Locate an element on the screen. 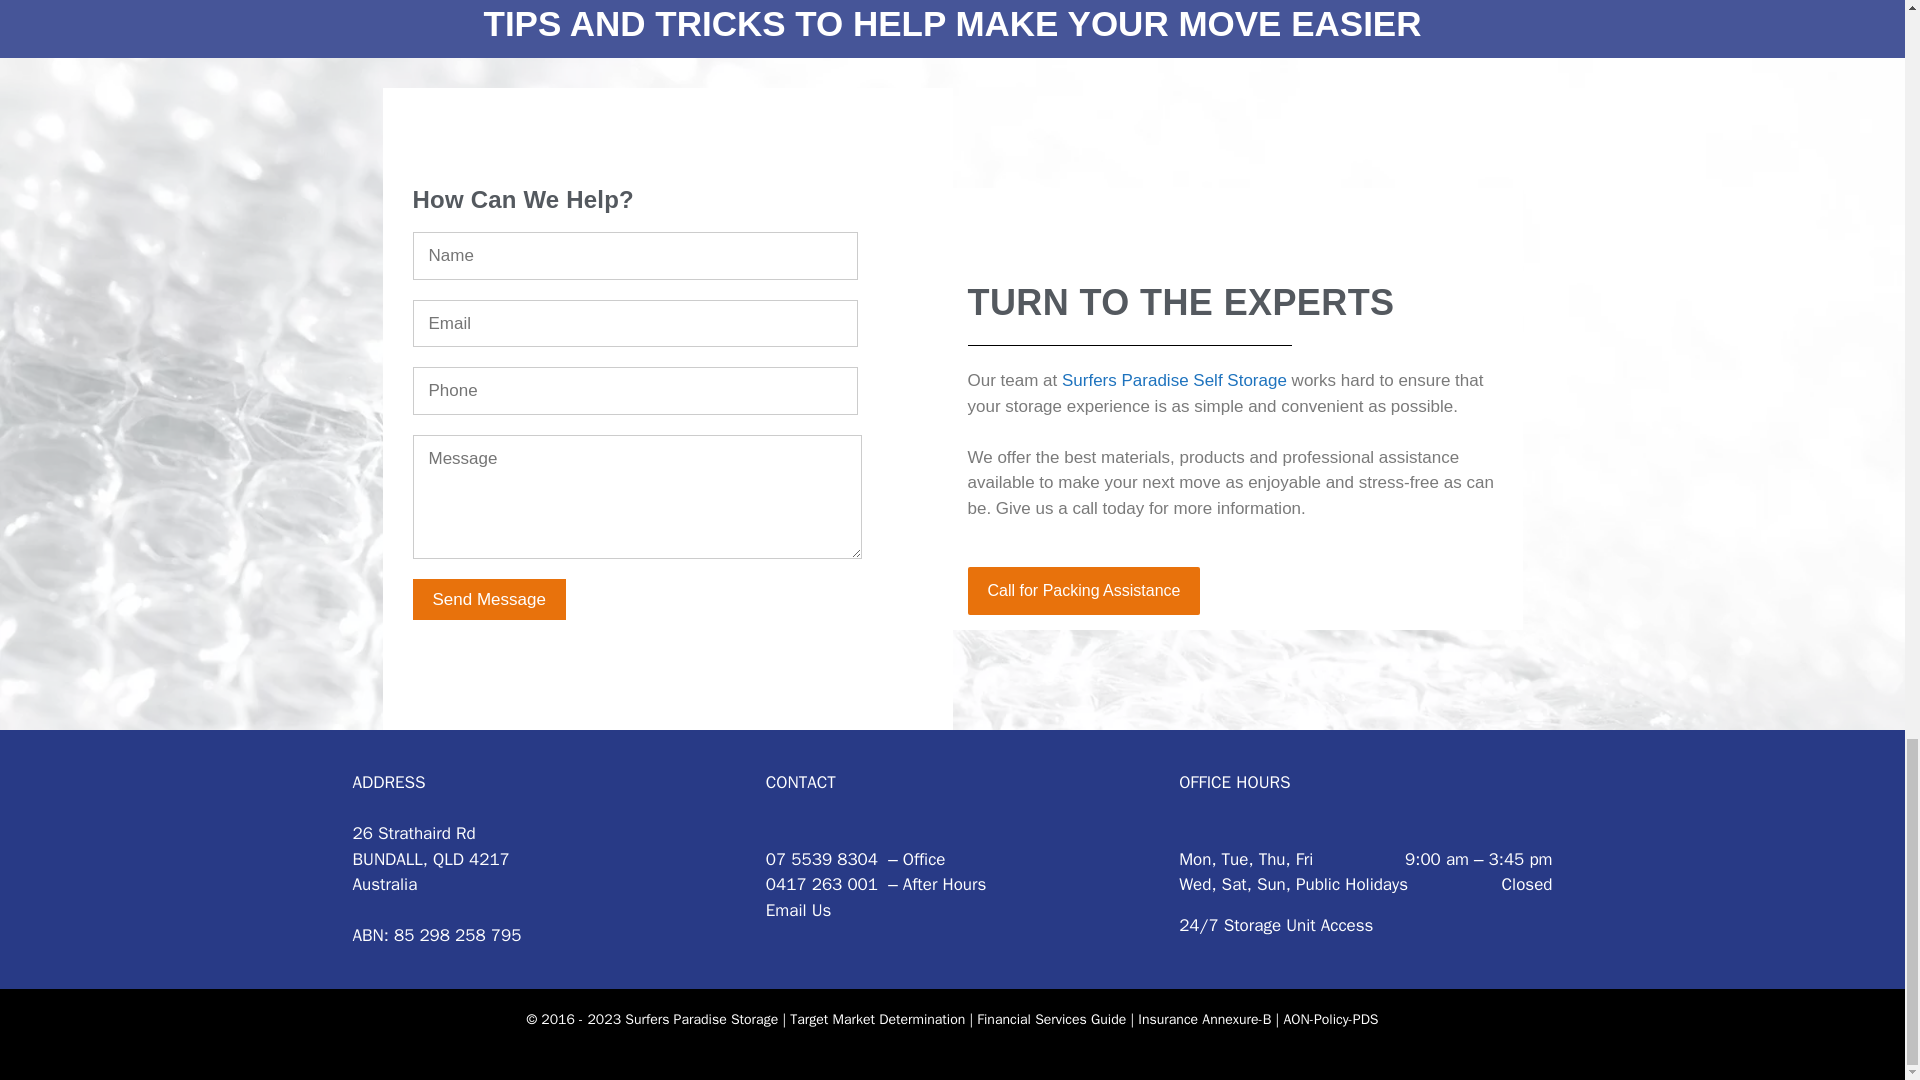  Insurance Annexure-B is located at coordinates (1204, 1018).